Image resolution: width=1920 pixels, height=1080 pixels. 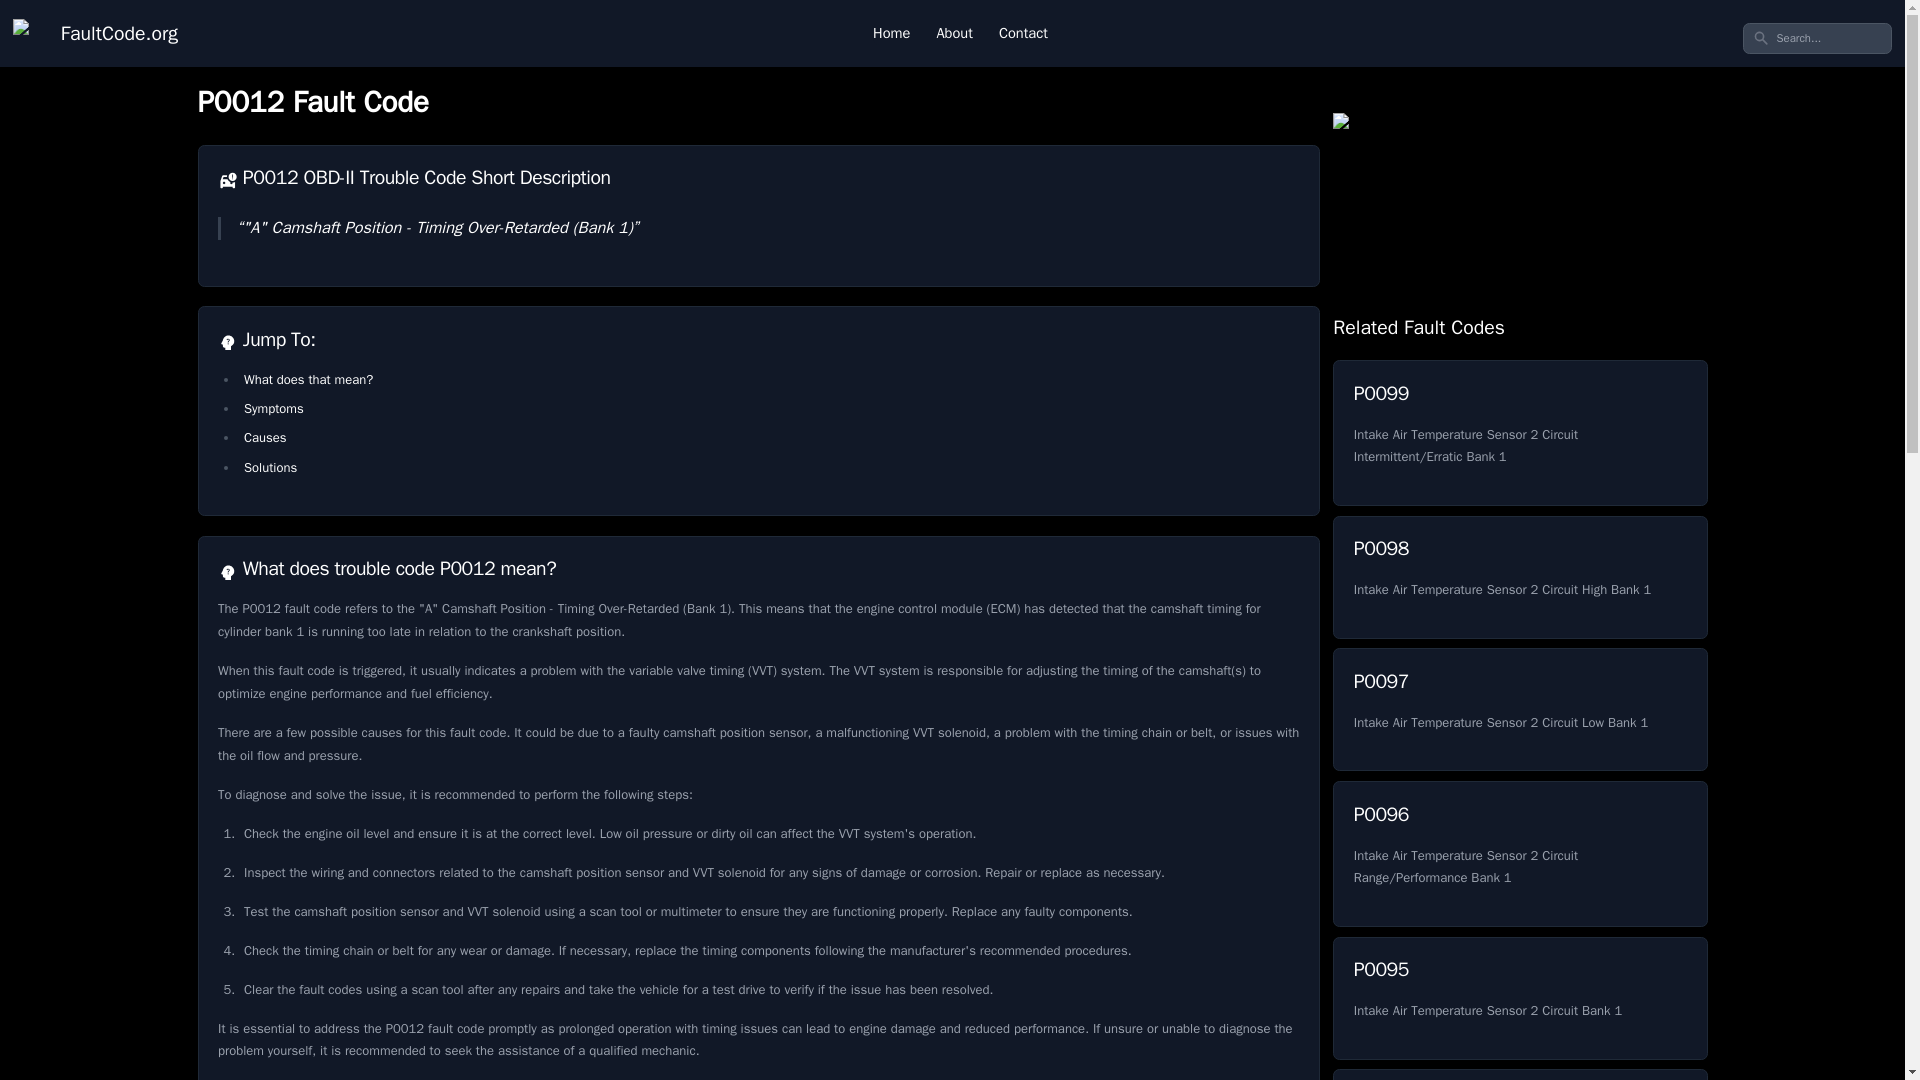 I want to click on FaultCode.org, so click(x=264, y=437).